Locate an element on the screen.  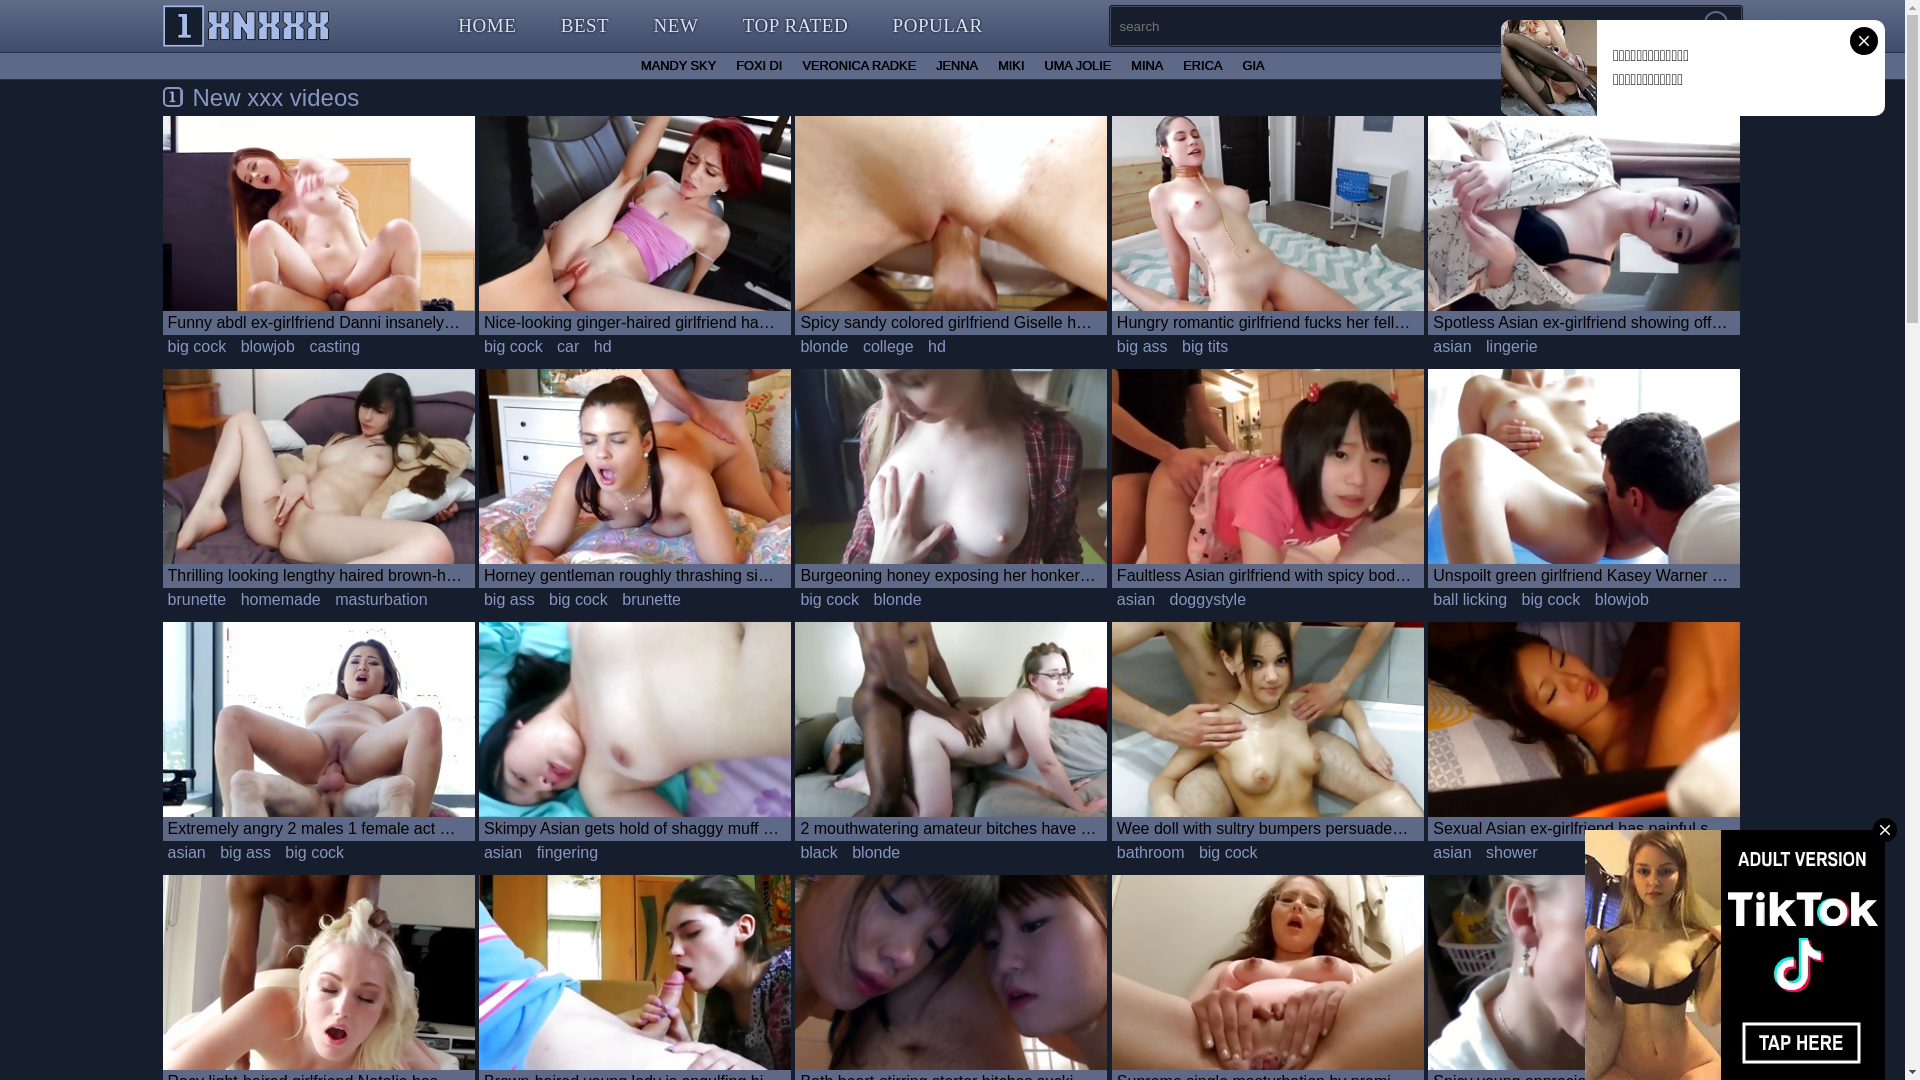
lingerie is located at coordinates (1512, 347).